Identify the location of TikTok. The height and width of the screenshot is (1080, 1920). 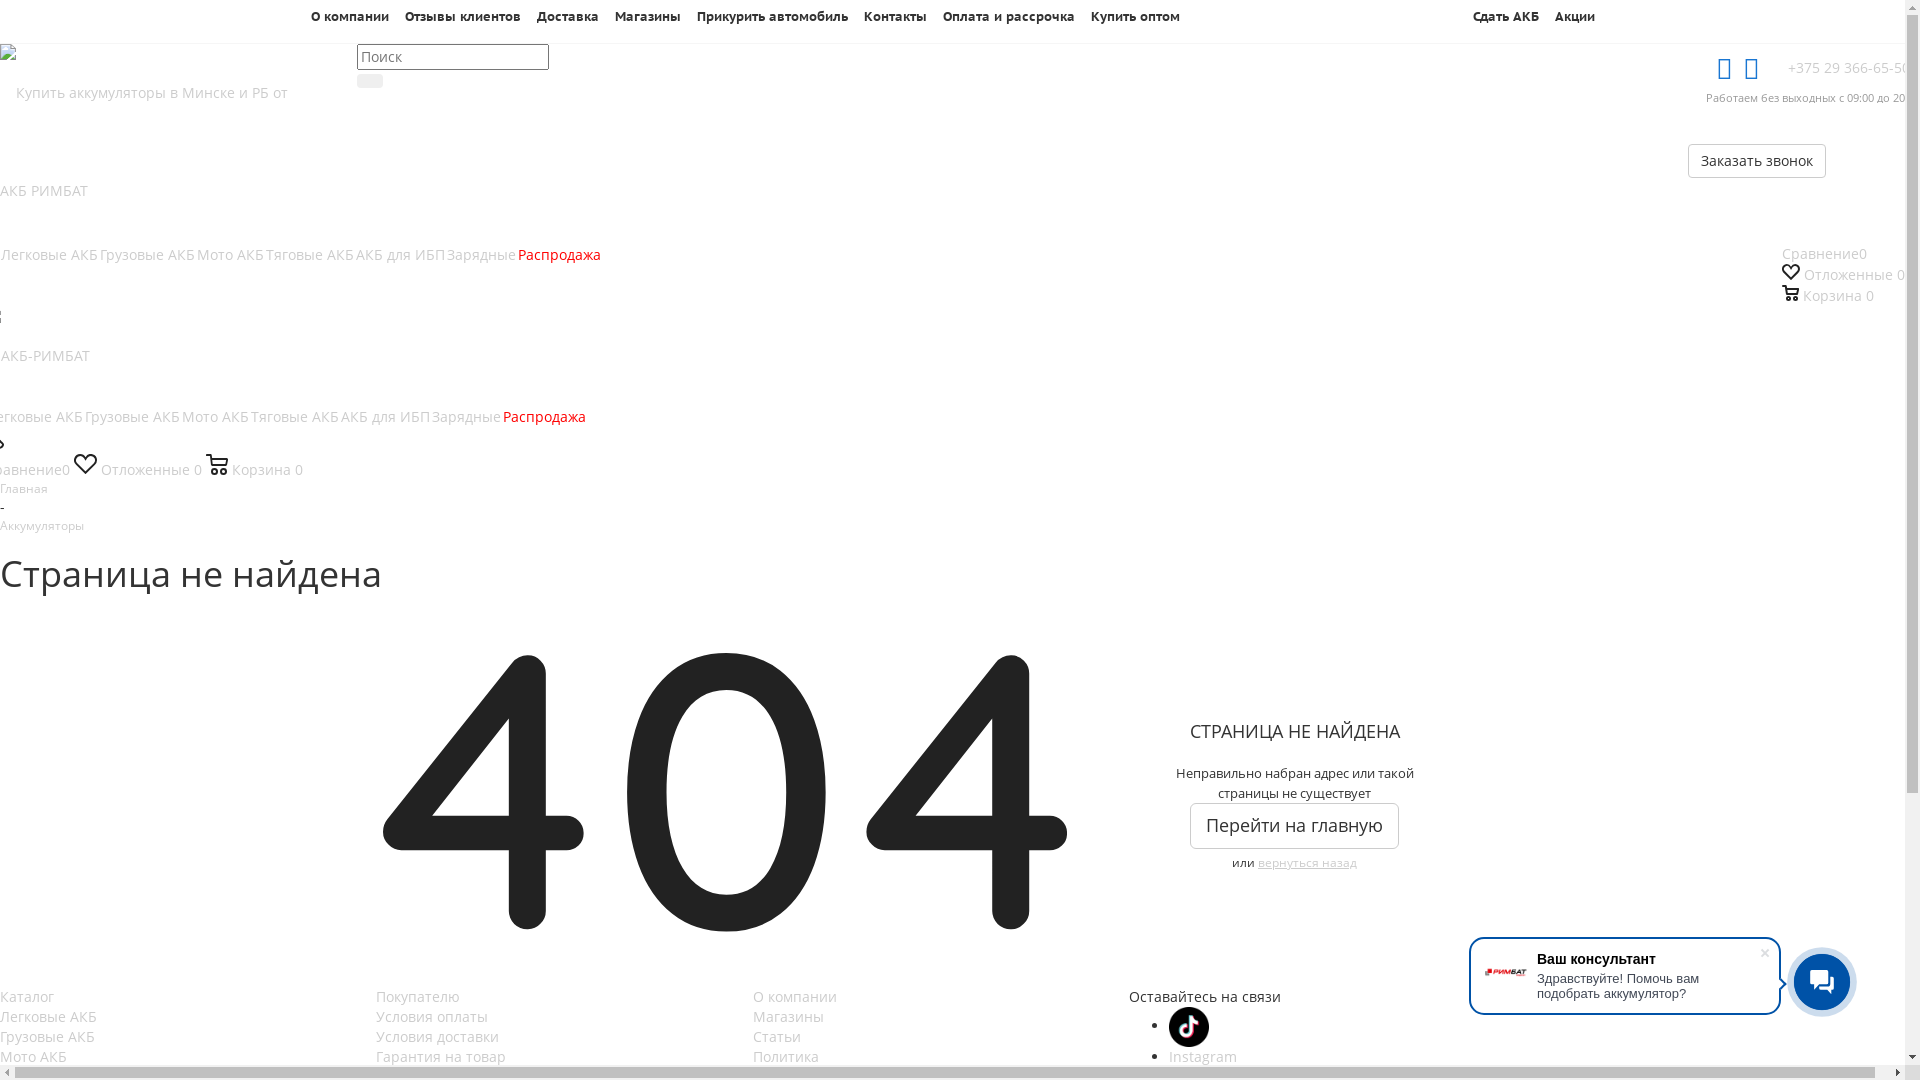
(1189, 1027).